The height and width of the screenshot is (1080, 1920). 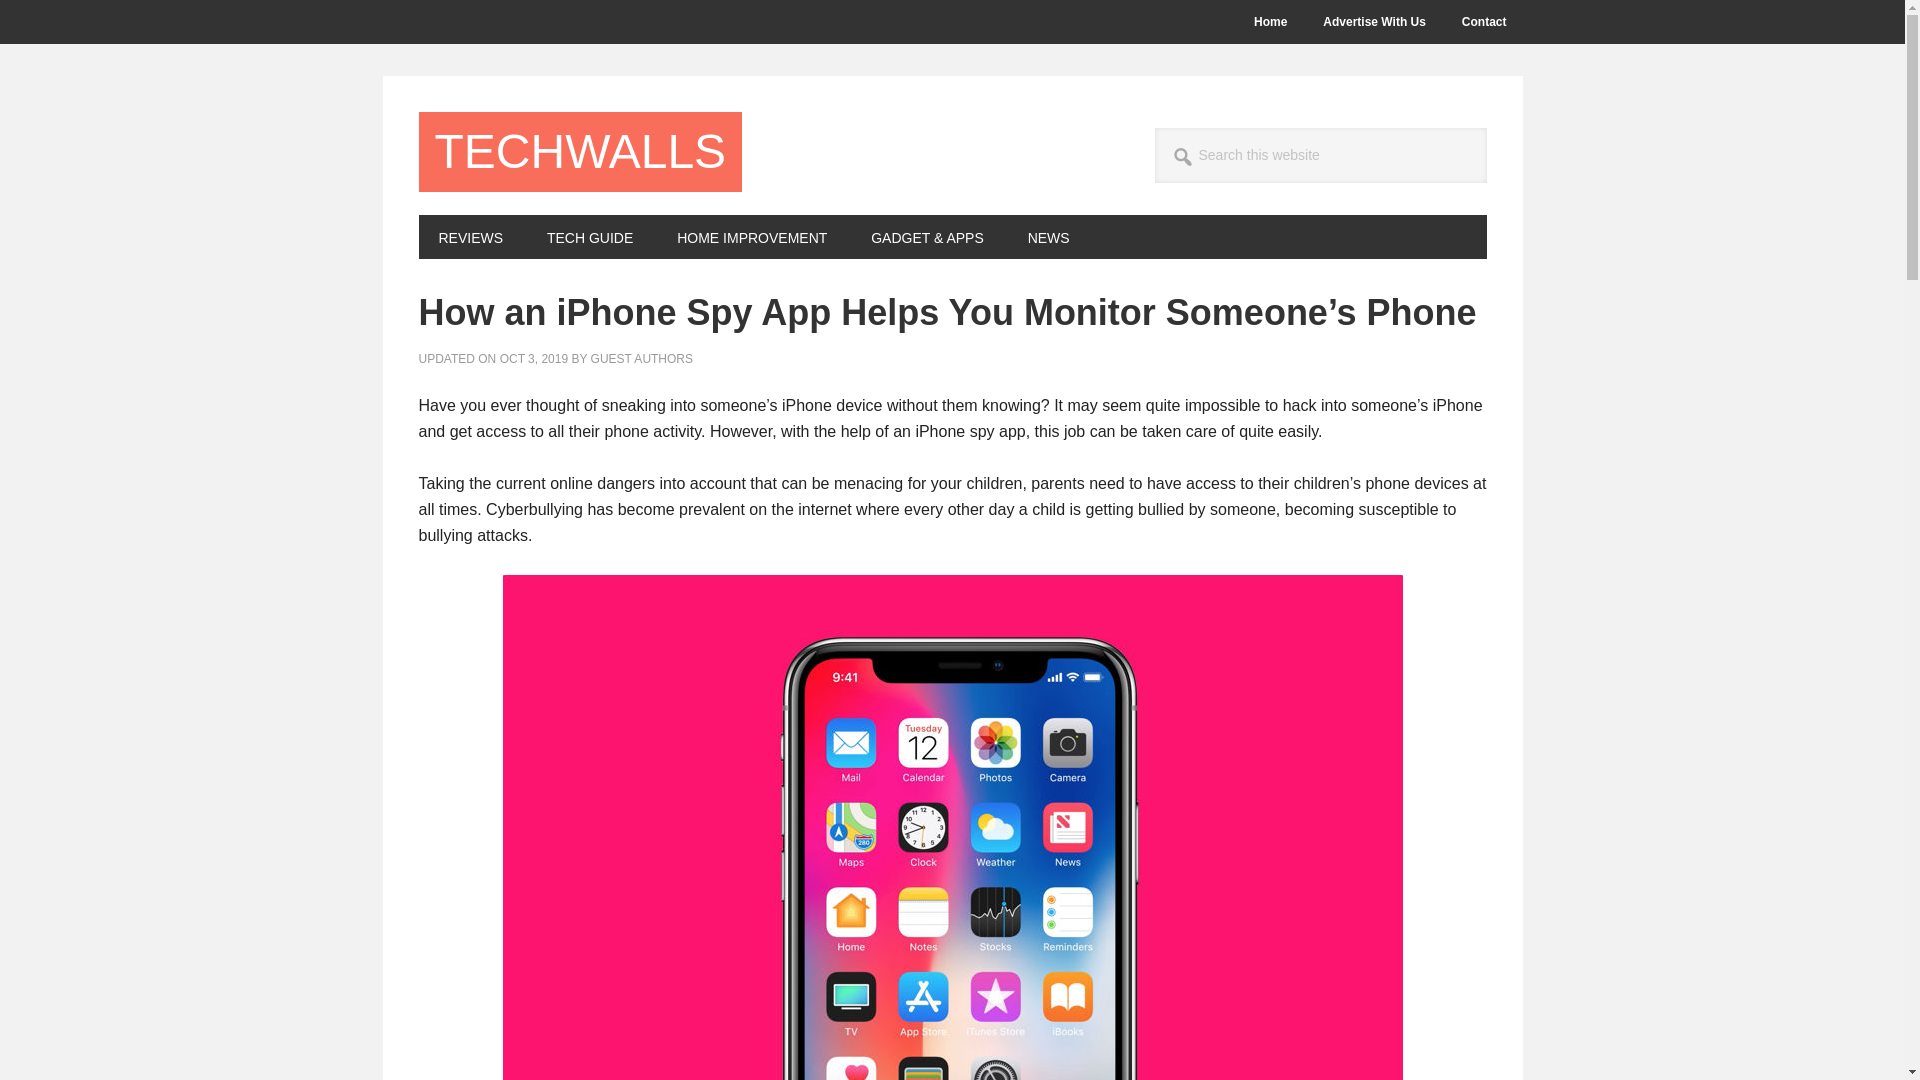 What do you see at coordinates (1374, 22) in the screenshot?
I see `Advertise With Us` at bounding box center [1374, 22].